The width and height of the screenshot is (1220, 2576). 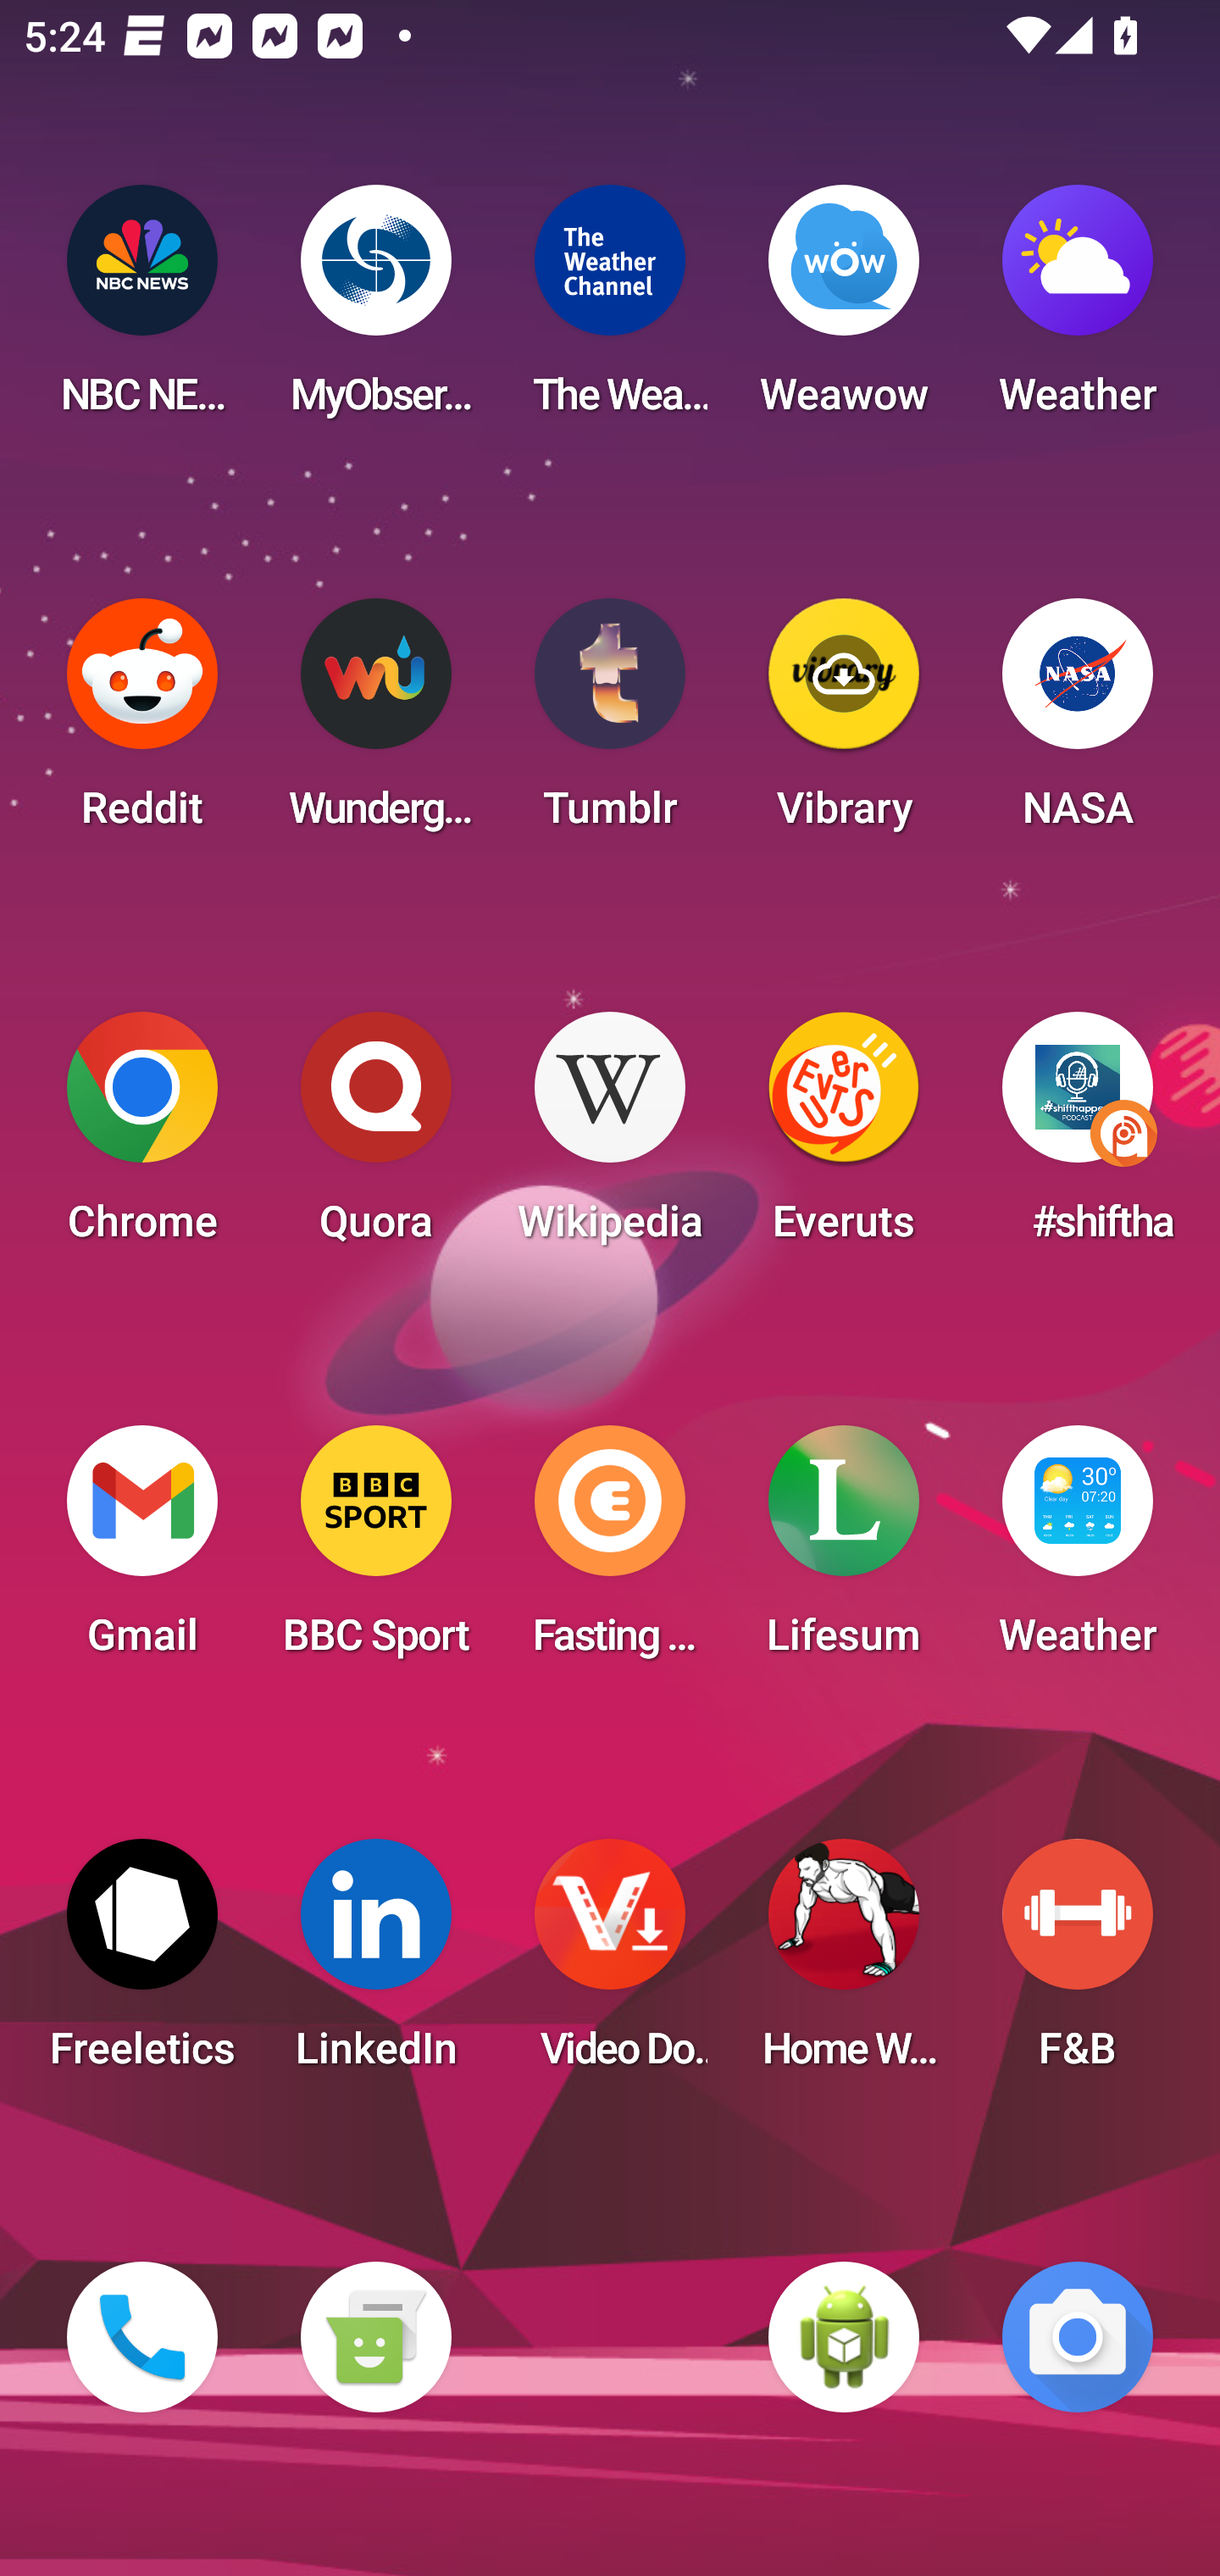 I want to click on Phone, so click(x=142, y=2337).